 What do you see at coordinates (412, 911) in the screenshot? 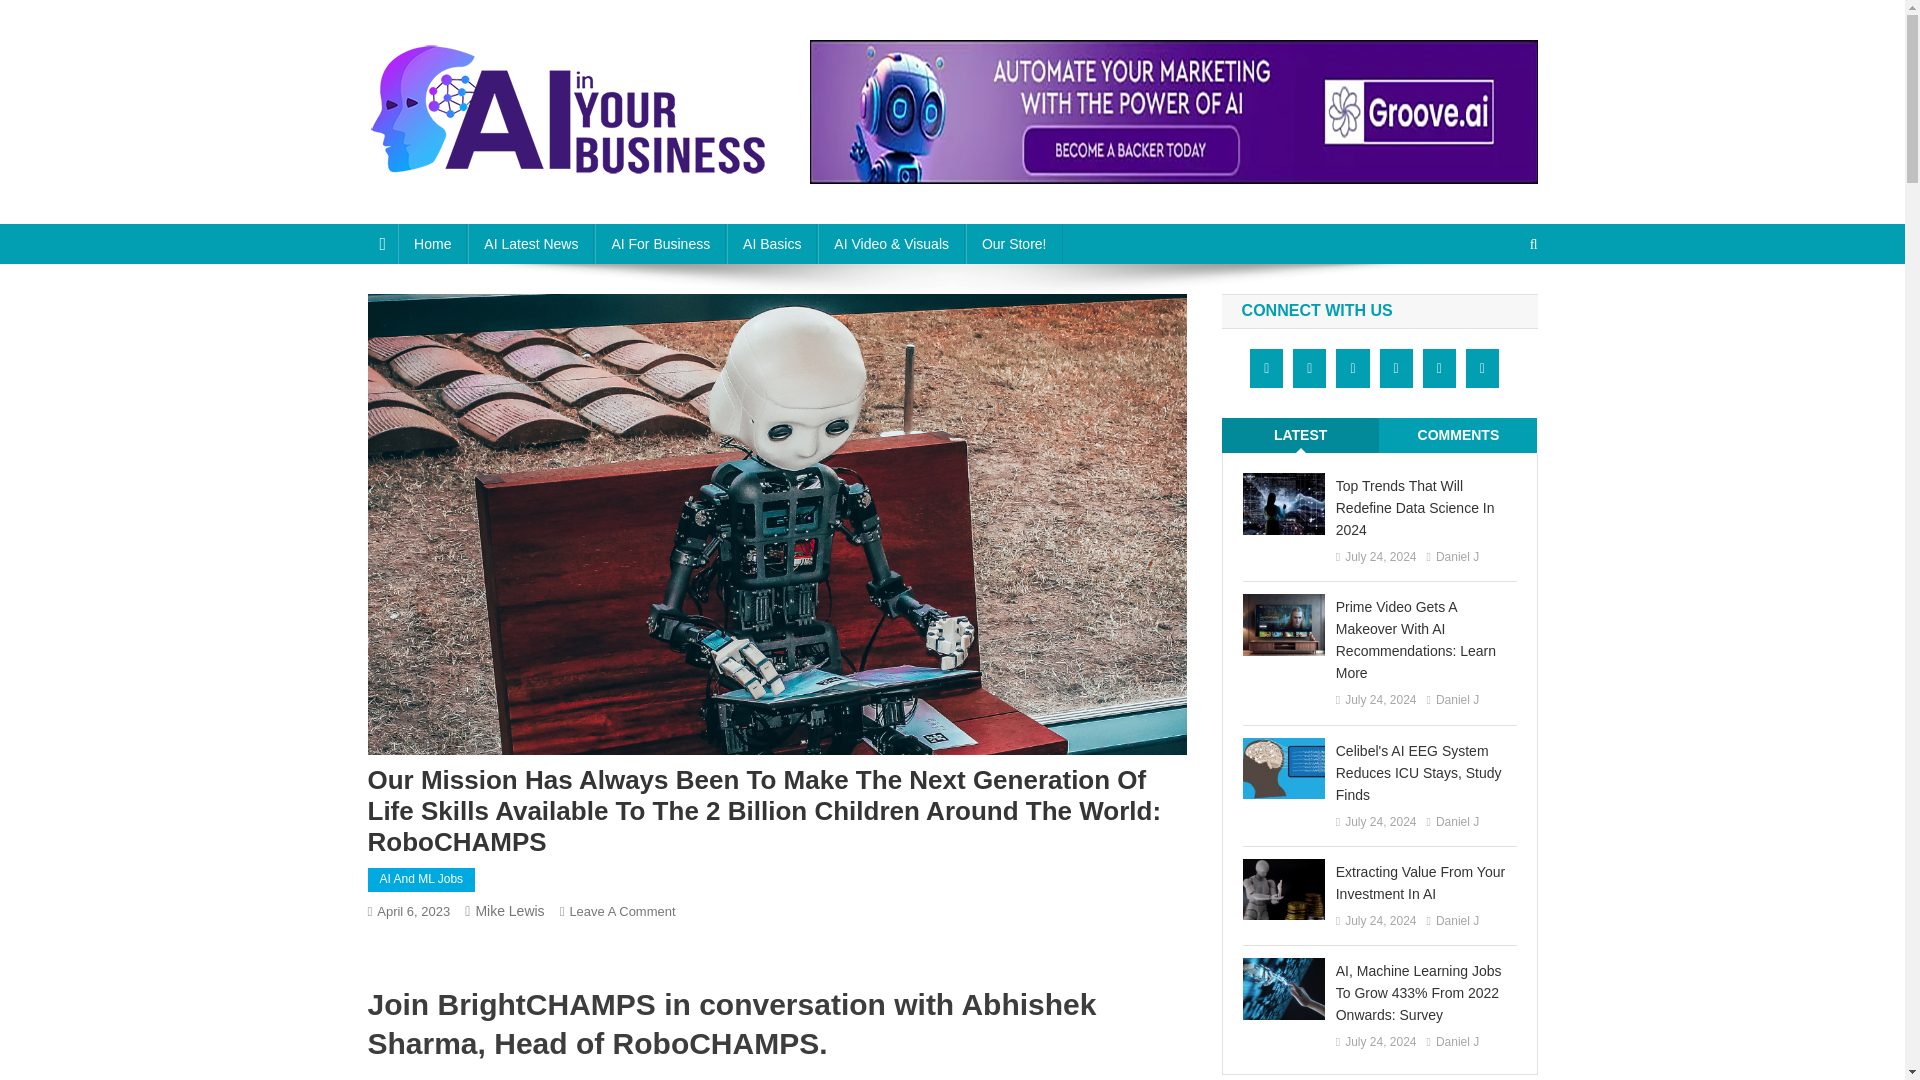
I see `April 6, 2023` at bounding box center [412, 911].